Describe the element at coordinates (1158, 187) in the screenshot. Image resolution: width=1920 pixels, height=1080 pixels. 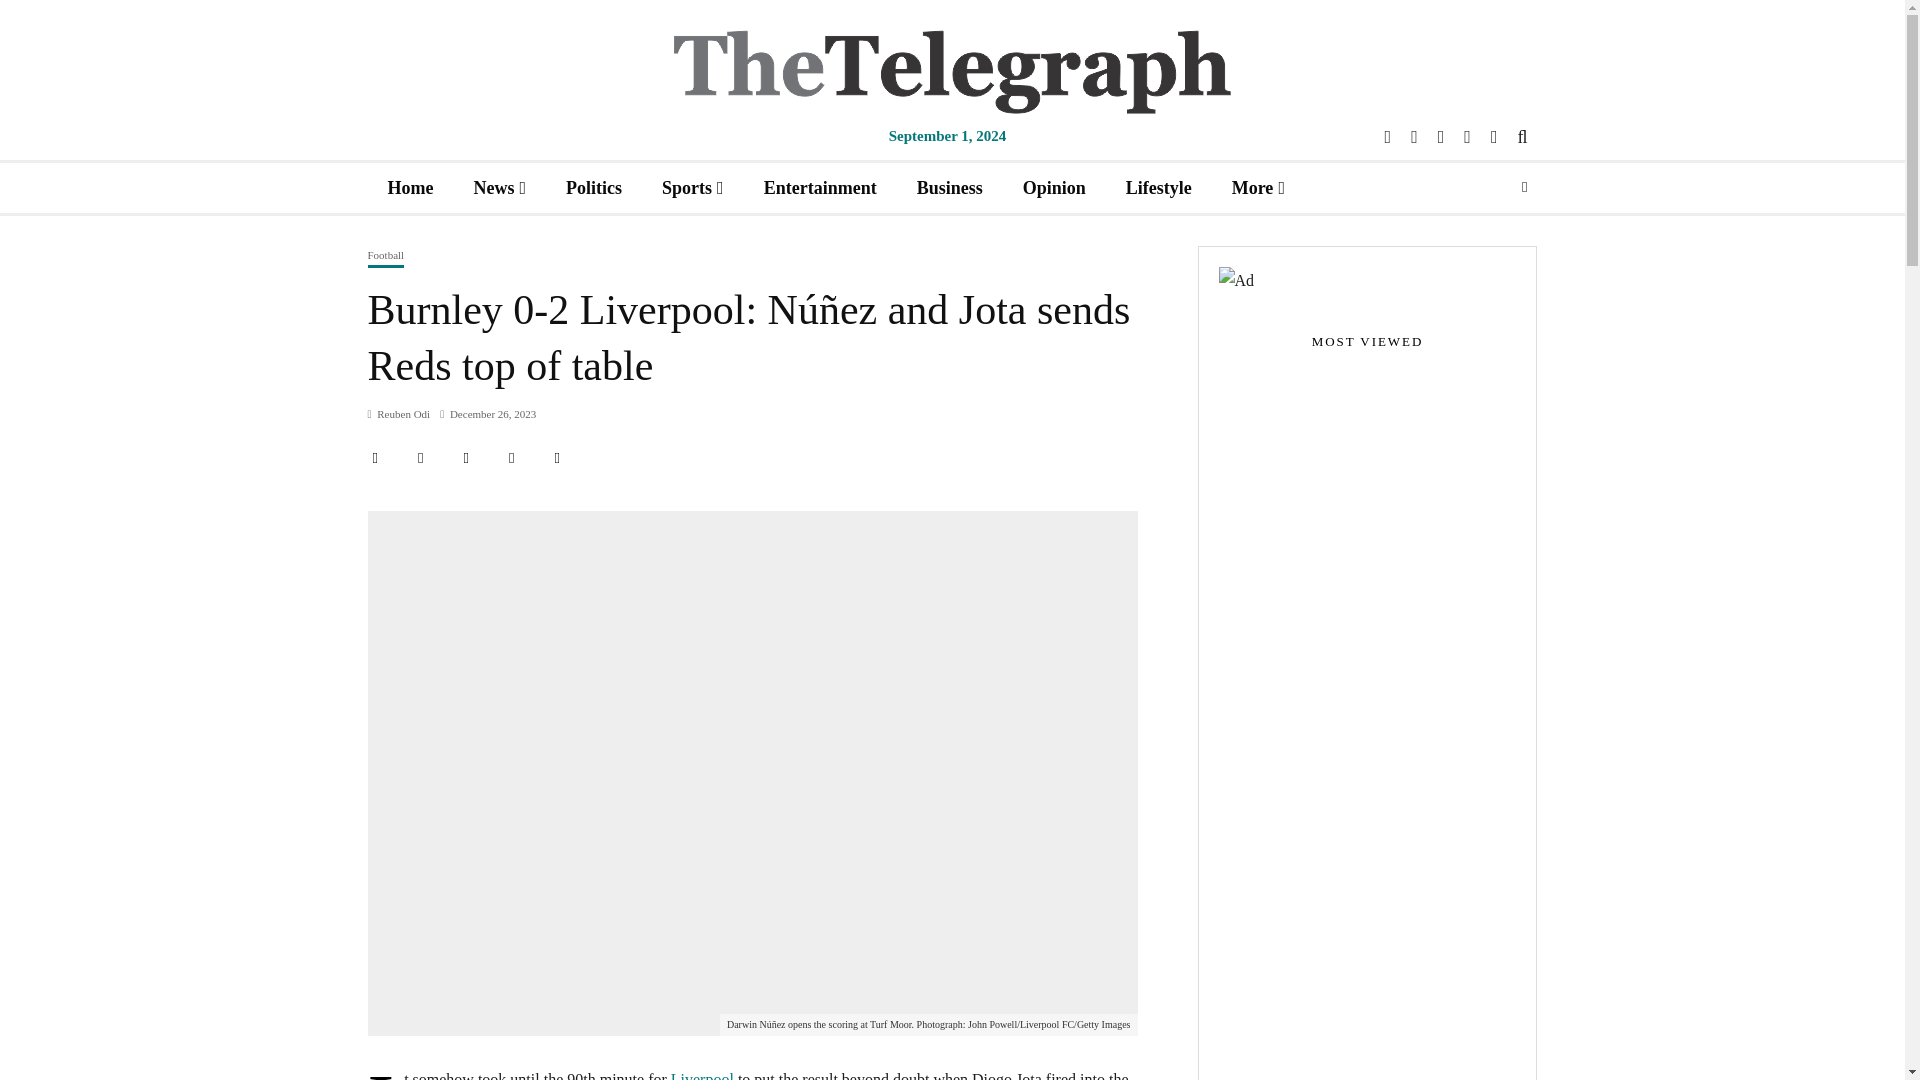
I see `Lifestyle` at that location.